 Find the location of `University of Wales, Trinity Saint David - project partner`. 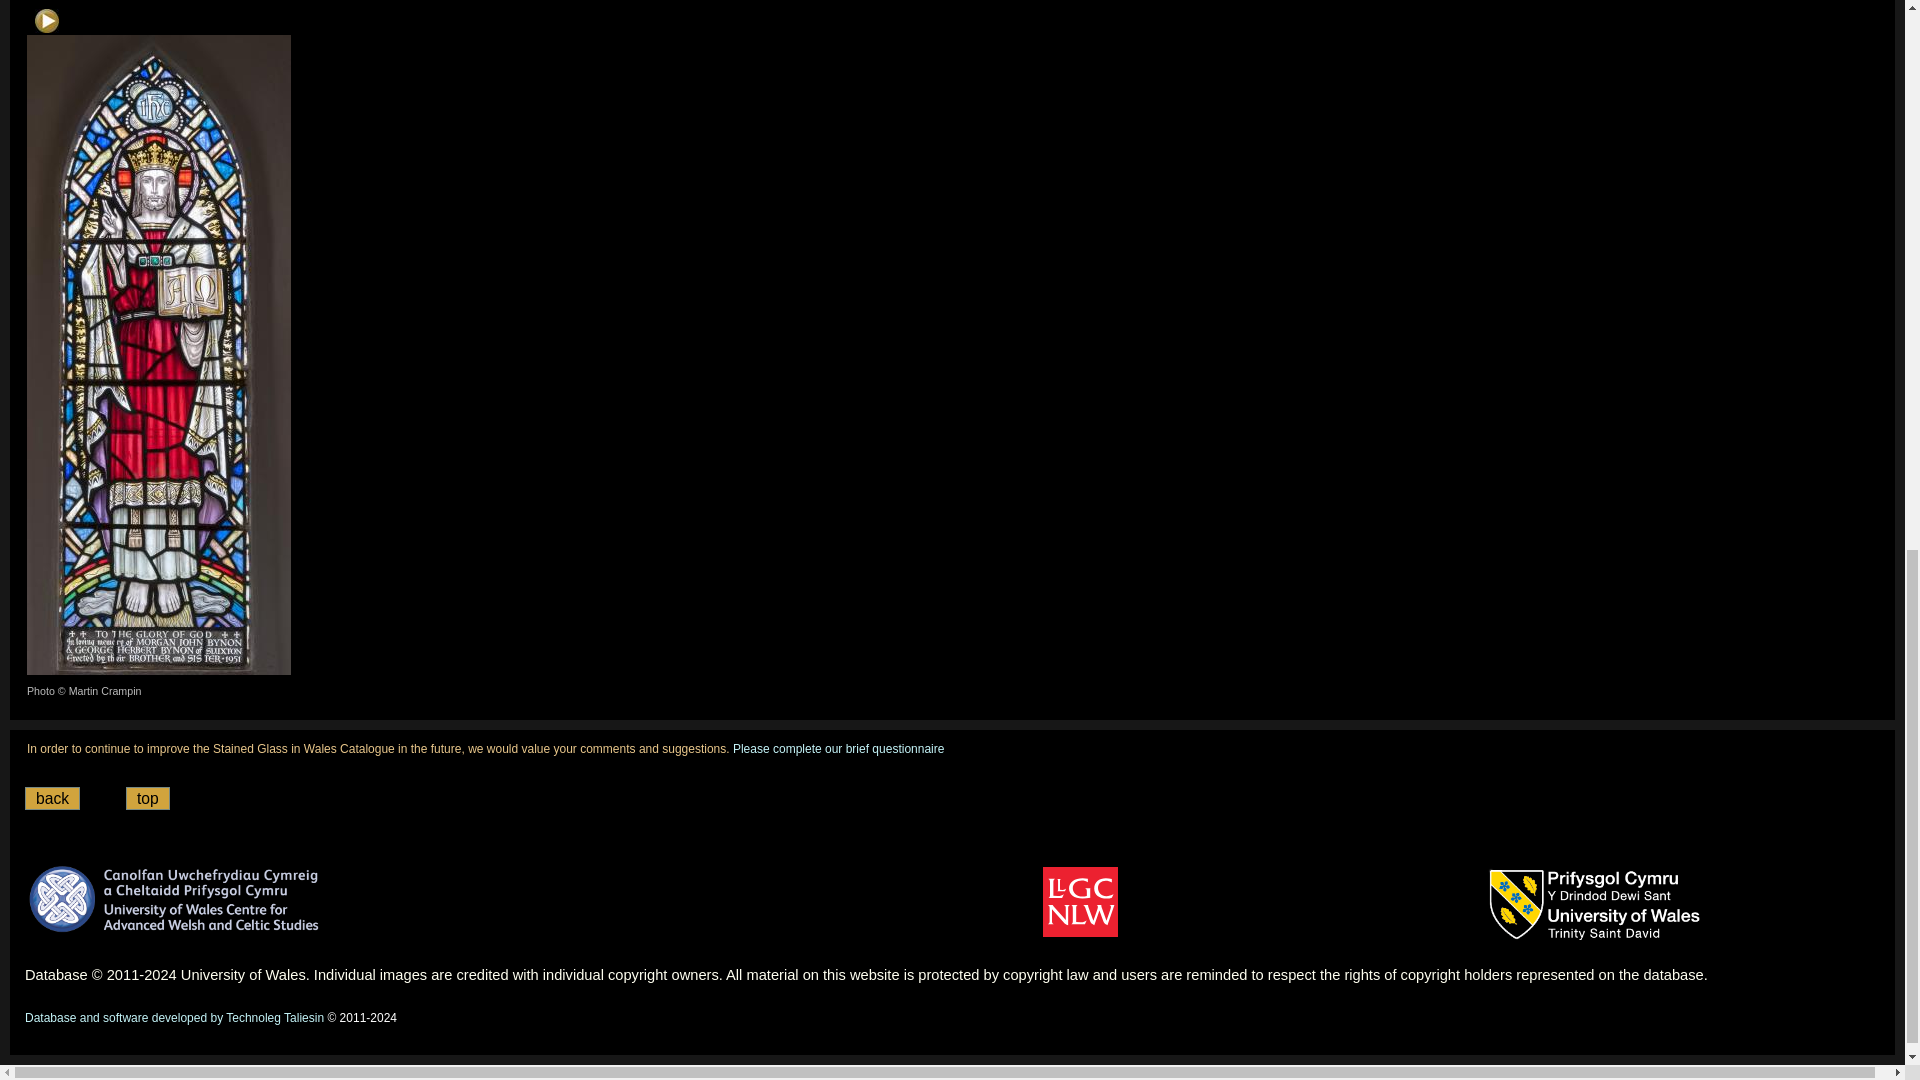

University of Wales, Trinity Saint David - project partner is located at coordinates (1596, 906).